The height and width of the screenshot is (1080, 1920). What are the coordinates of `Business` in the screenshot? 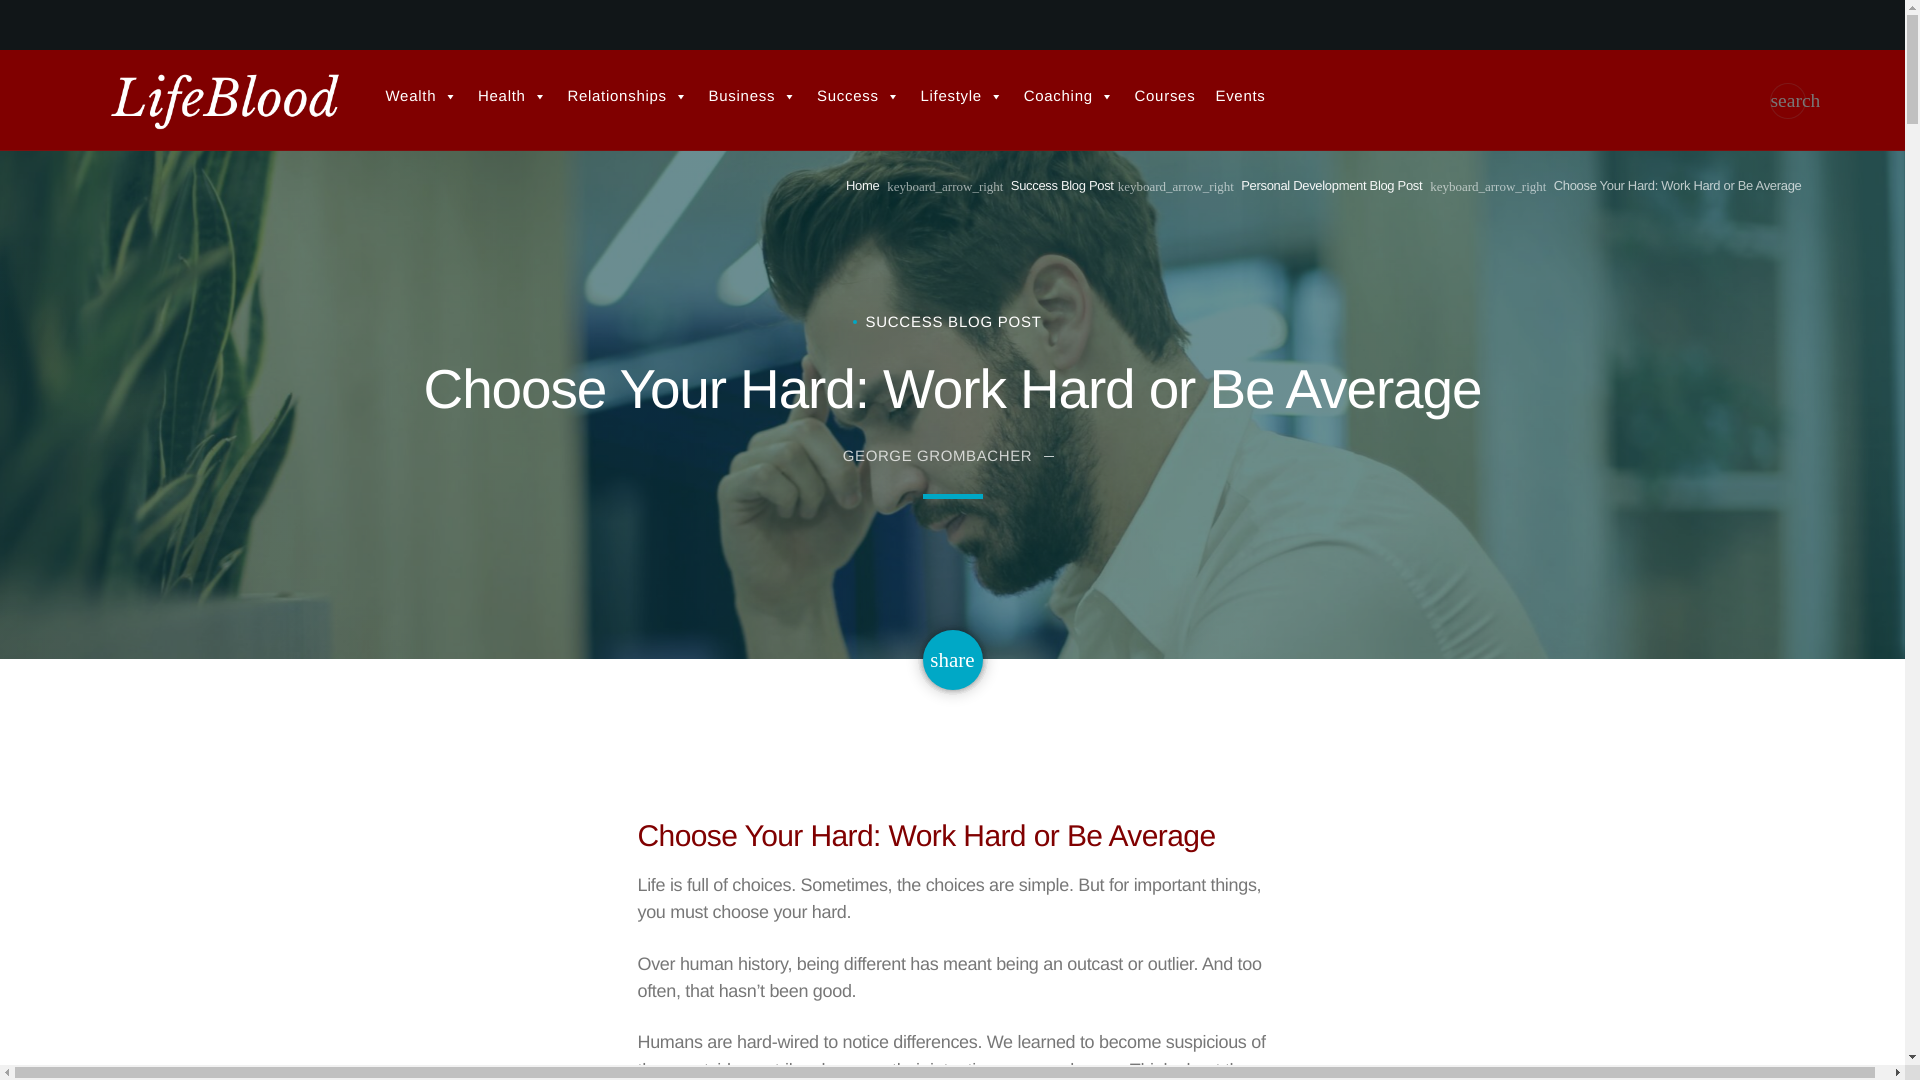 It's located at (752, 96).